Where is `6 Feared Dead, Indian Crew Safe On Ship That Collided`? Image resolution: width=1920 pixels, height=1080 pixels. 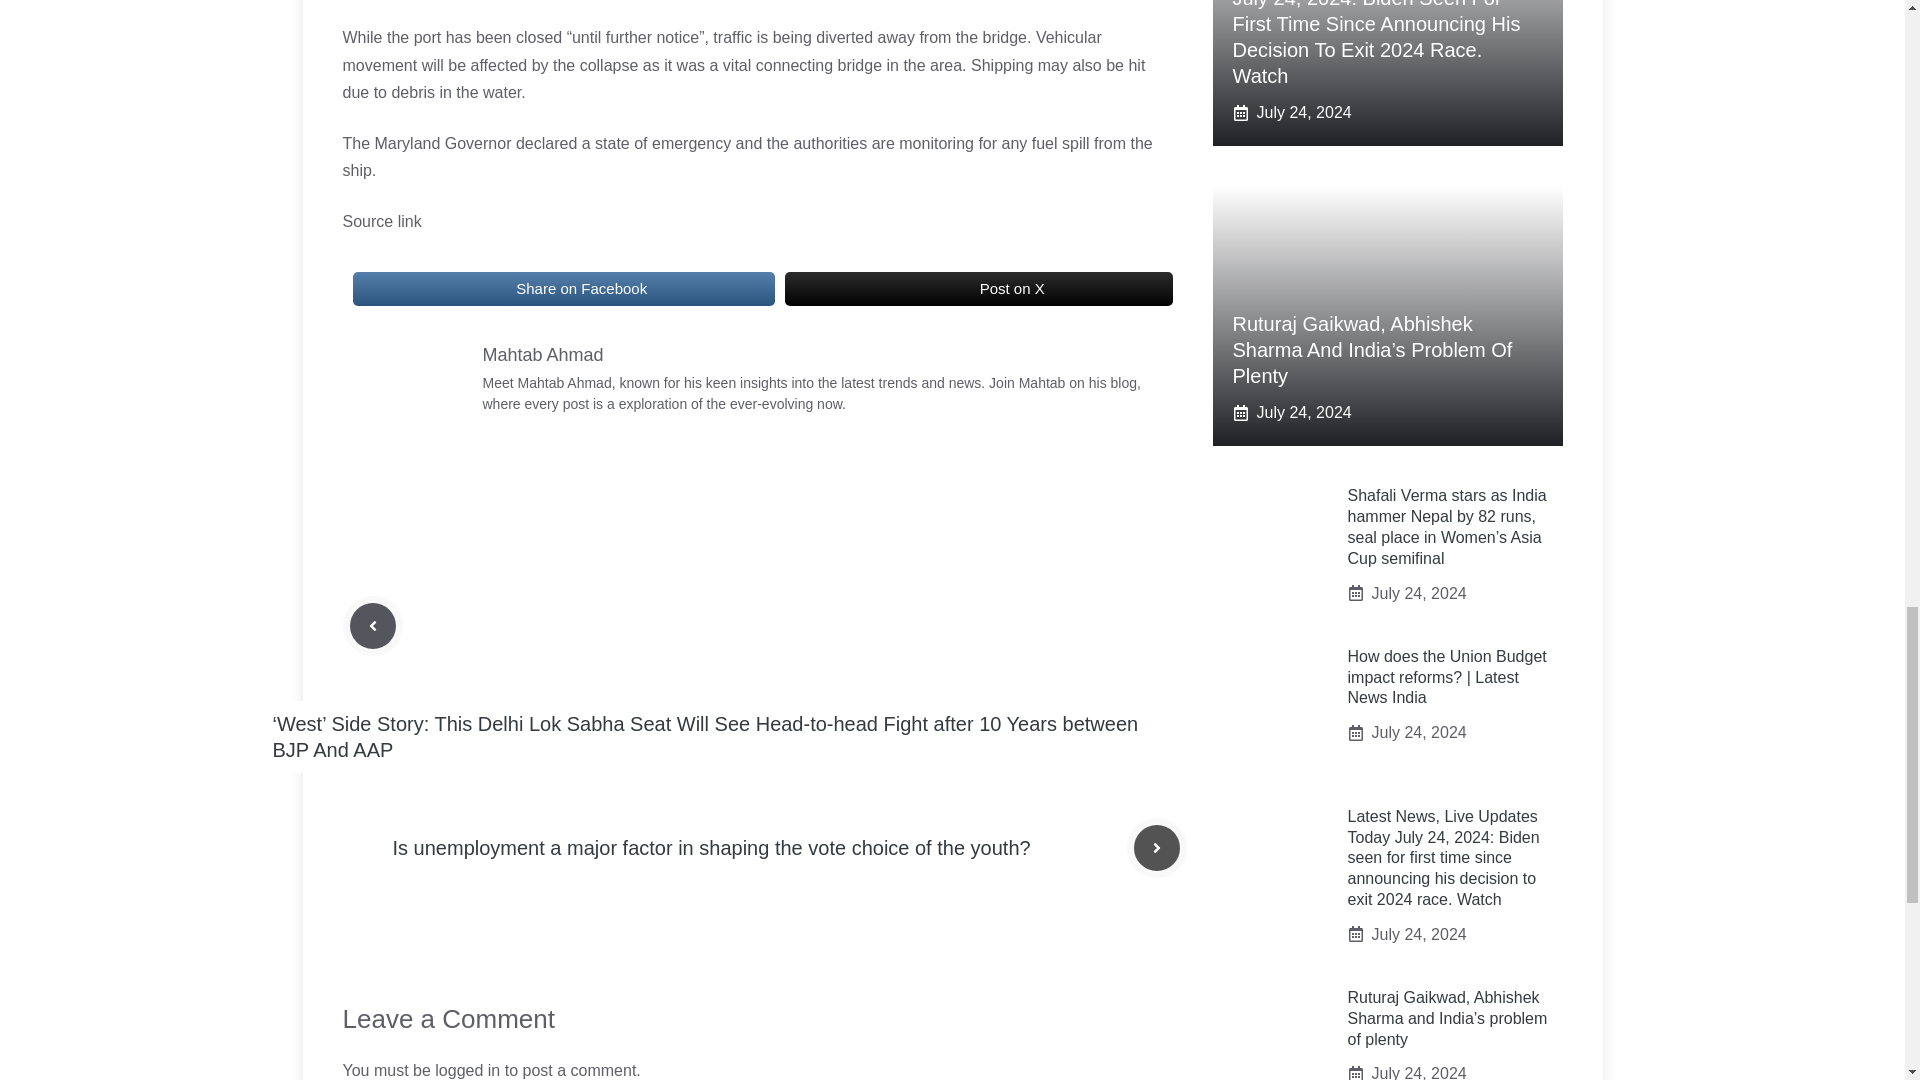 6 Feared Dead, Indian Crew Safe On Ship That Collided is located at coordinates (493, 288).